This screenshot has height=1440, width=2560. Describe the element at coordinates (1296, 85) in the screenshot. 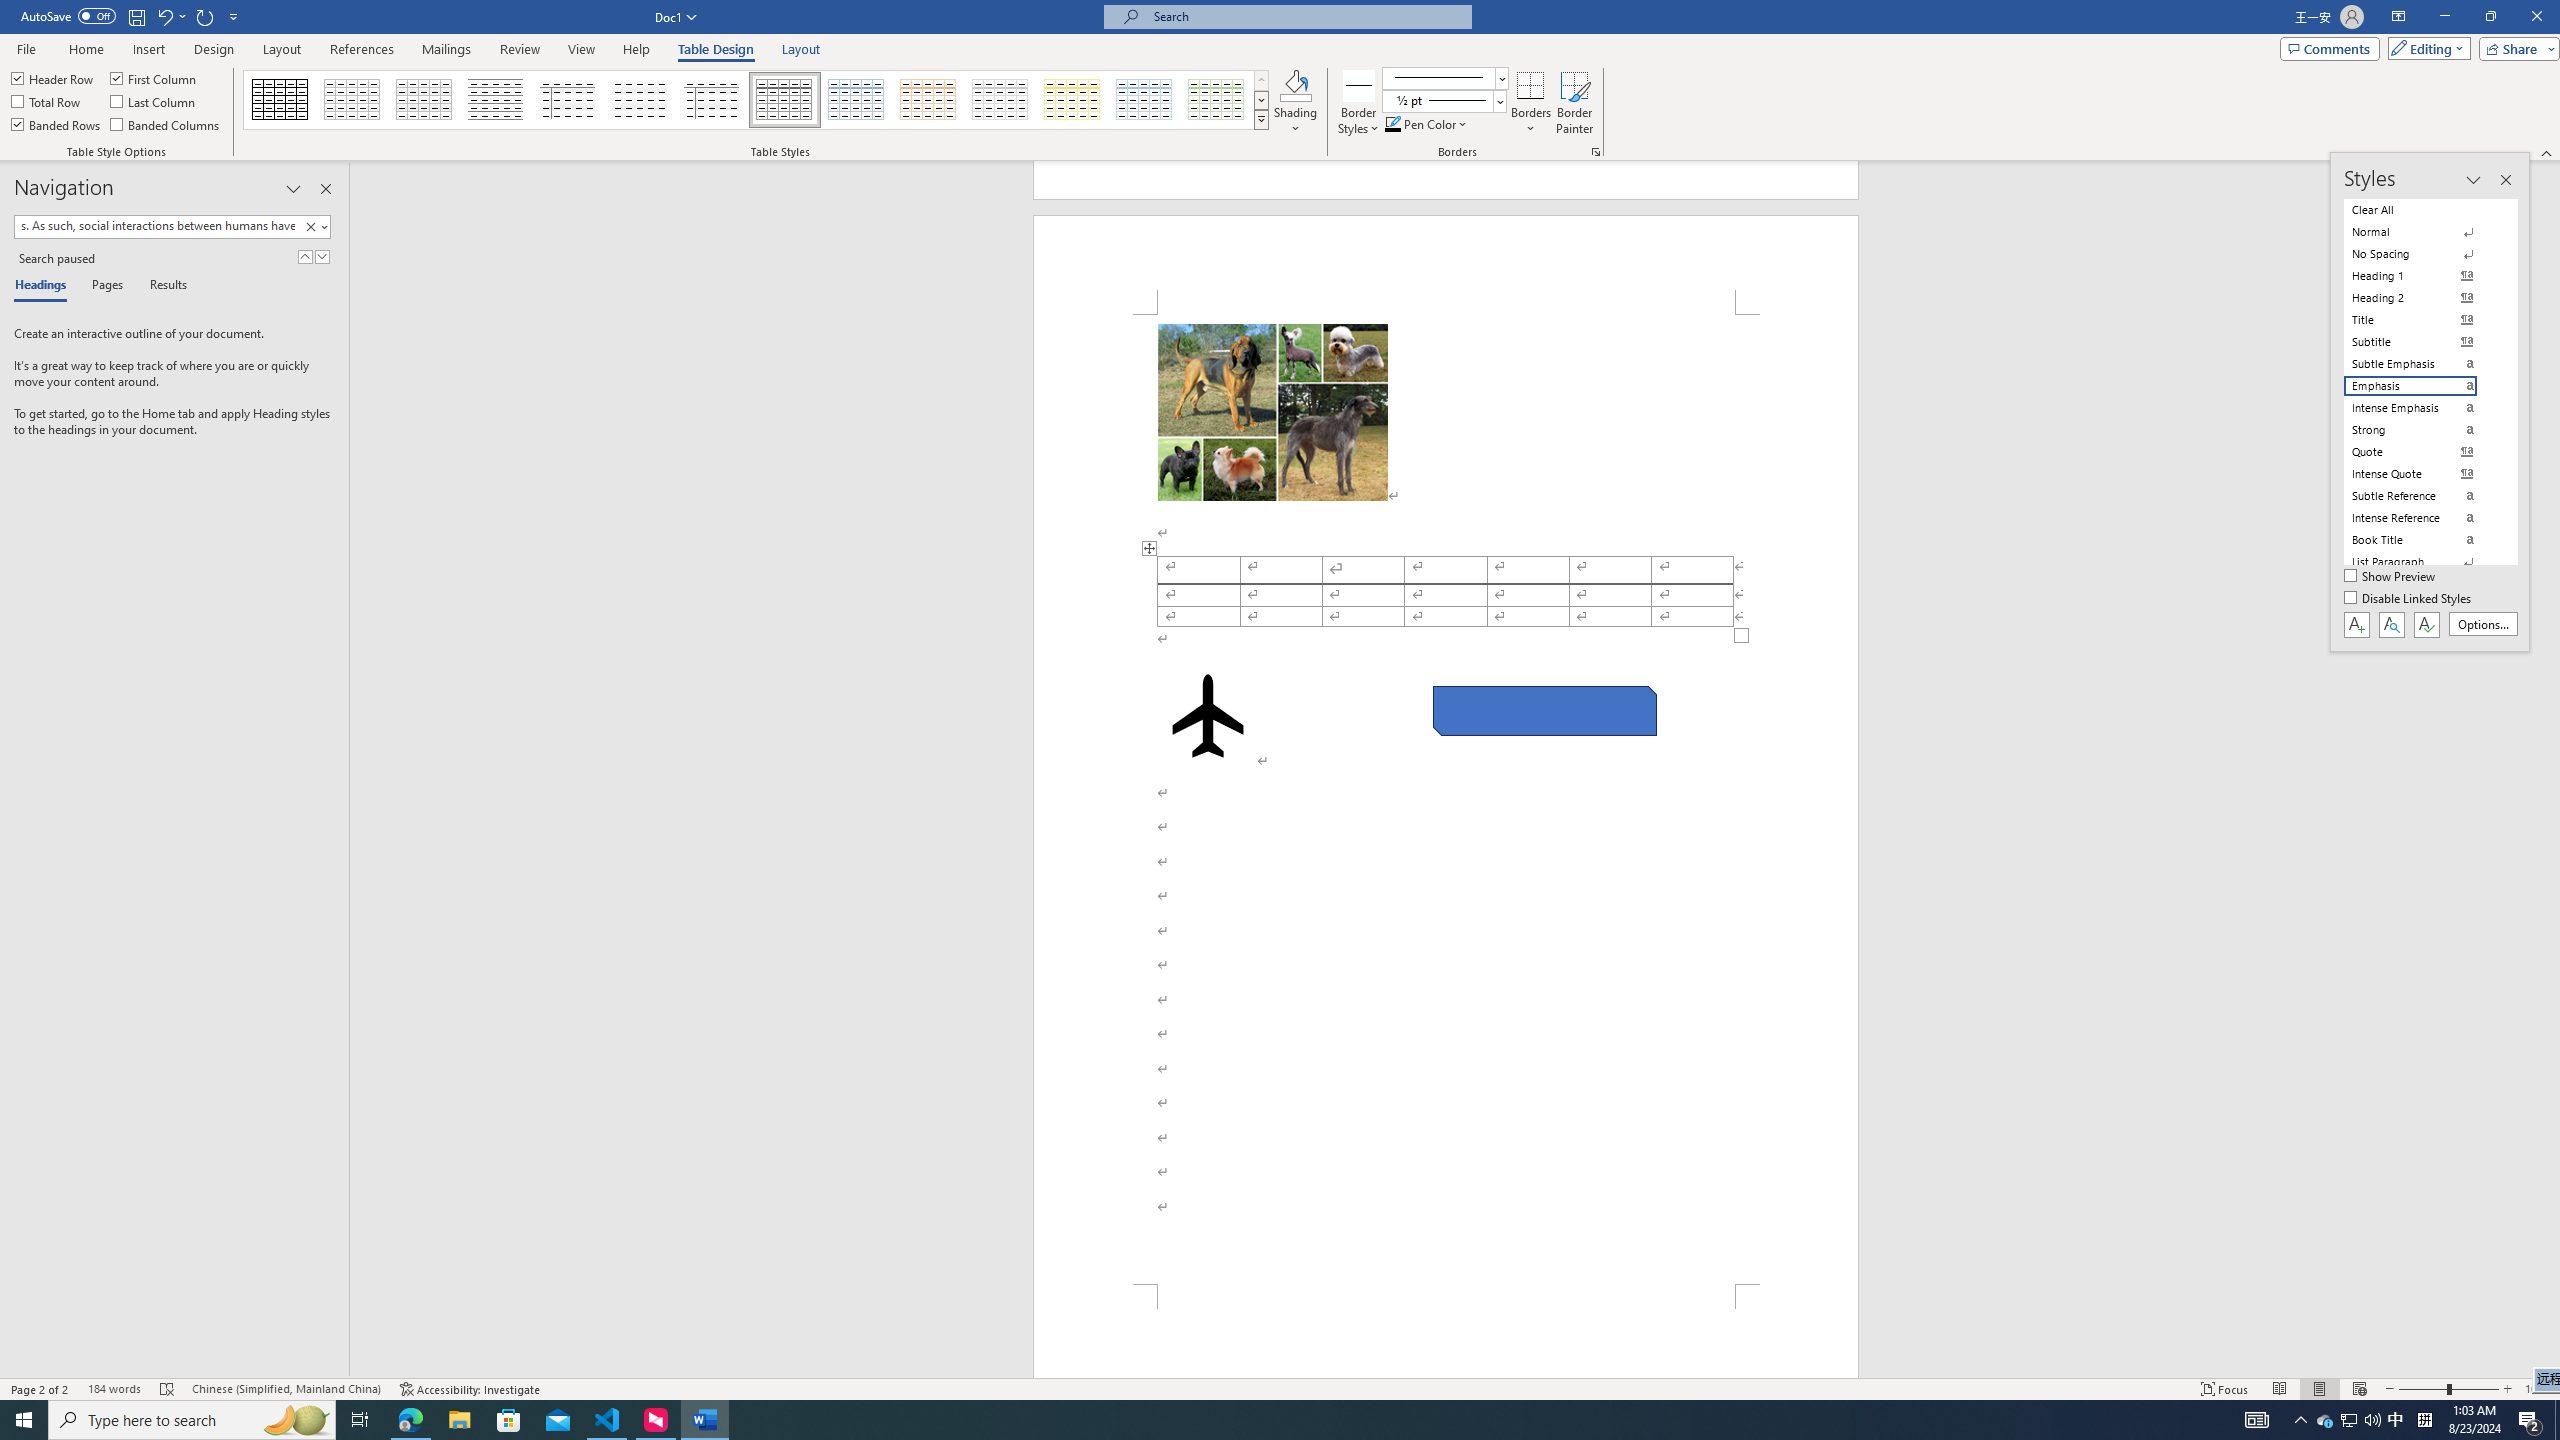

I see `Shading RGB(0, 0, 0)` at that location.